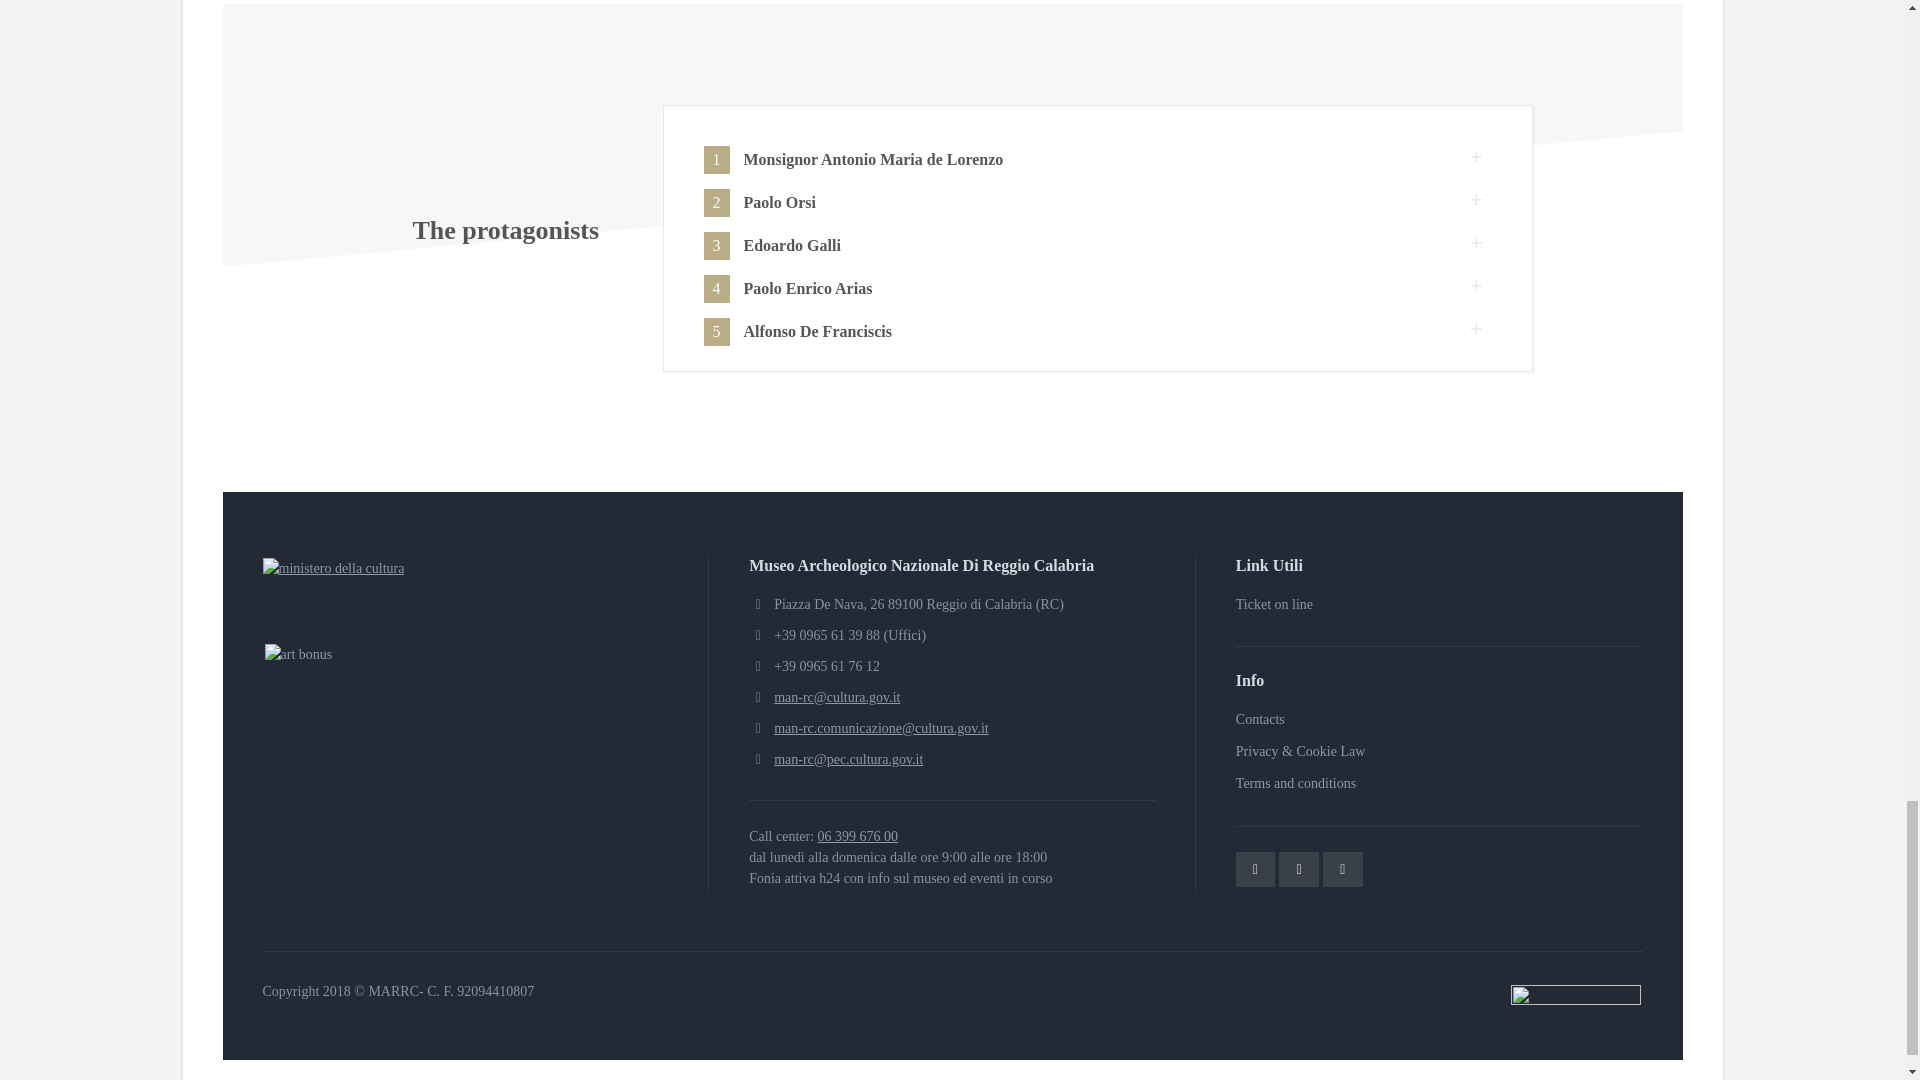  What do you see at coordinates (1256, 869) in the screenshot?
I see `Twitter` at bounding box center [1256, 869].